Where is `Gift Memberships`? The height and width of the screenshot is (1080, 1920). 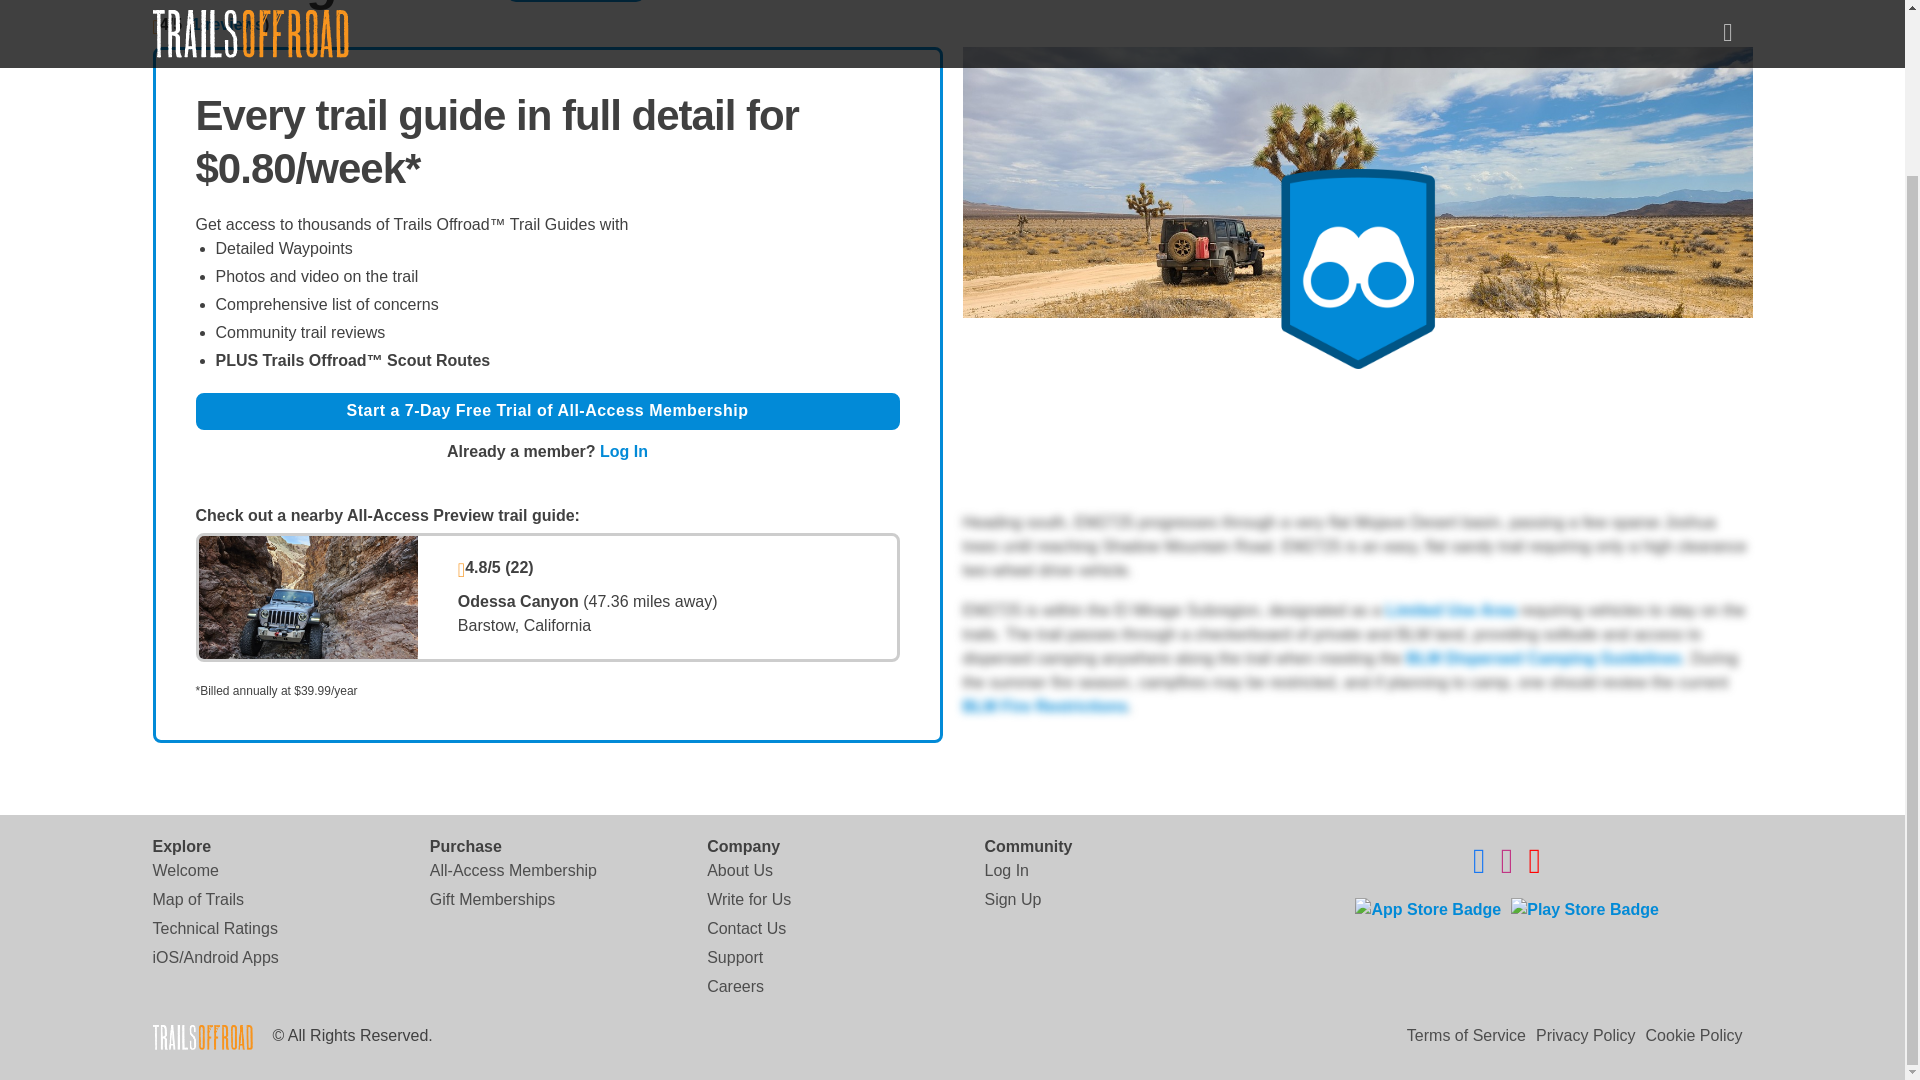 Gift Memberships is located at coordinates (492, 899).